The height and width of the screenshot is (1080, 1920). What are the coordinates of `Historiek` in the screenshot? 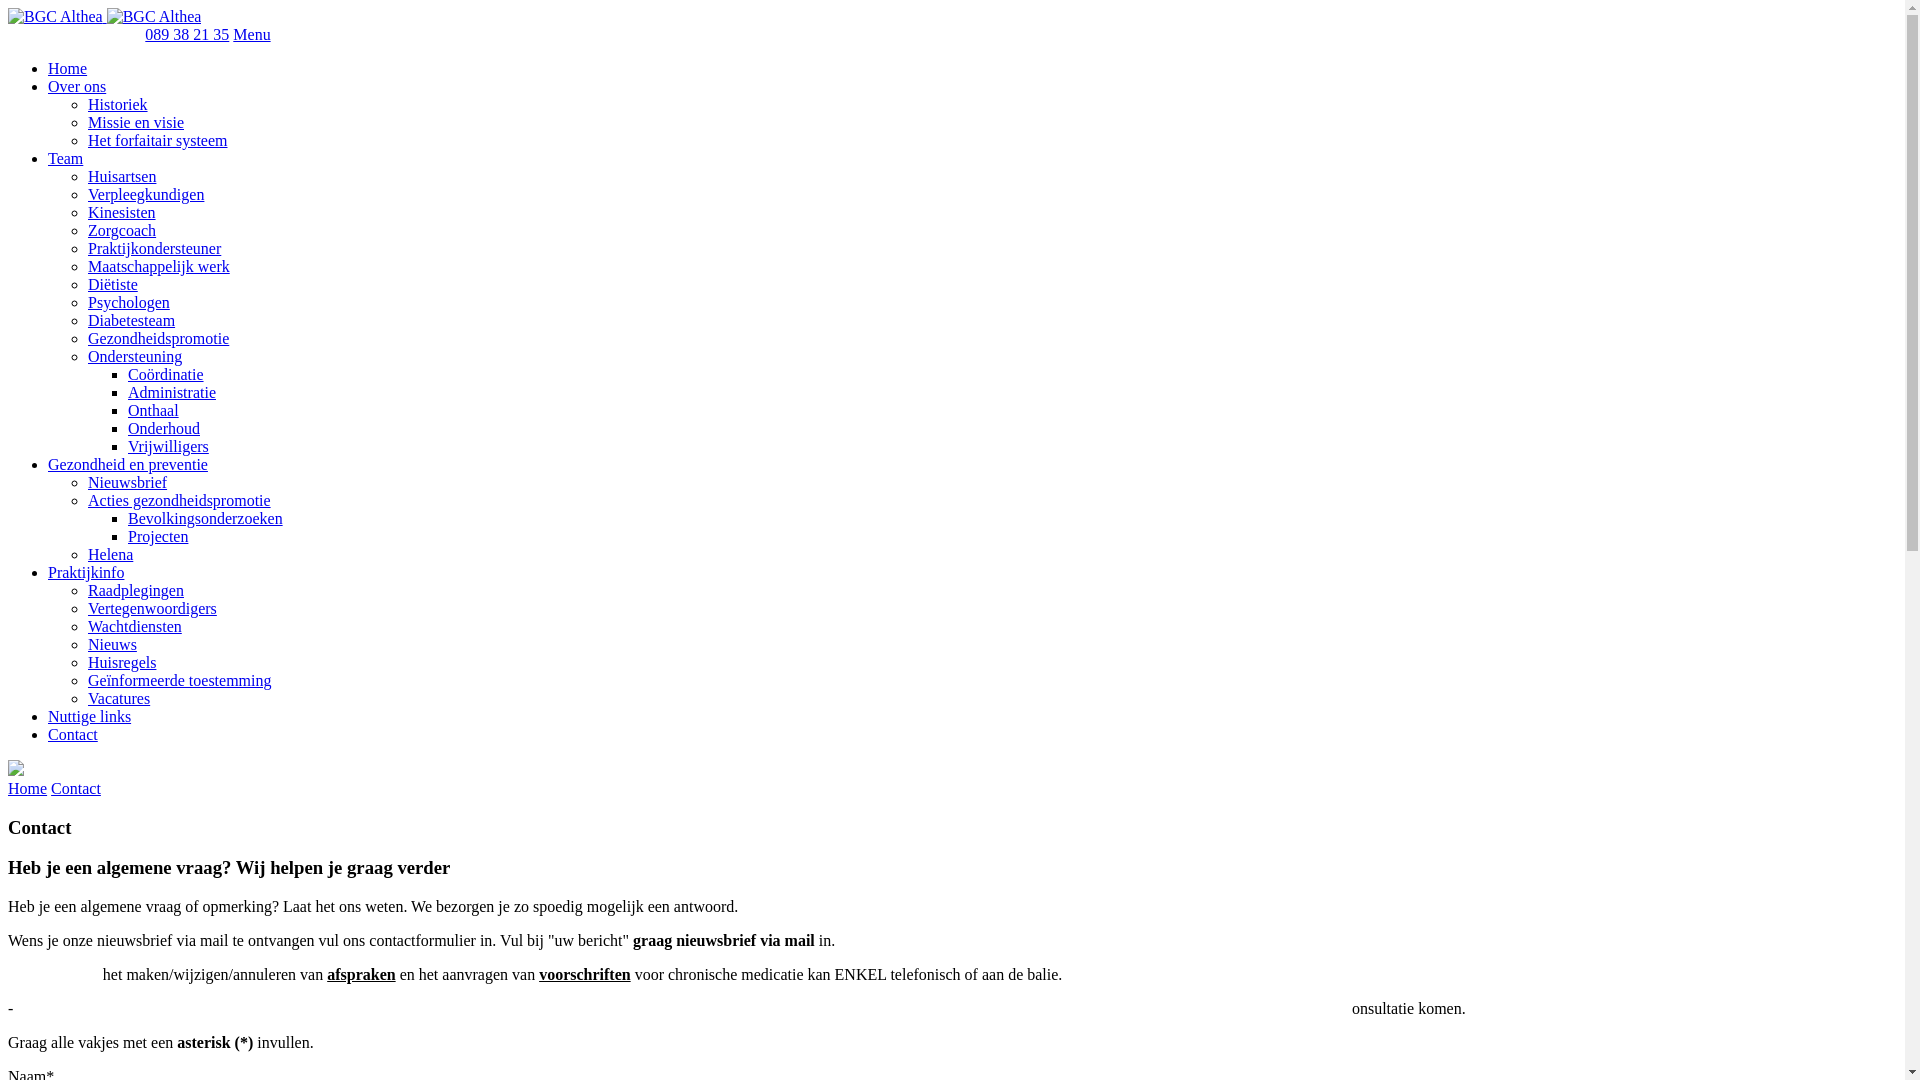 It's located at (118, 104).